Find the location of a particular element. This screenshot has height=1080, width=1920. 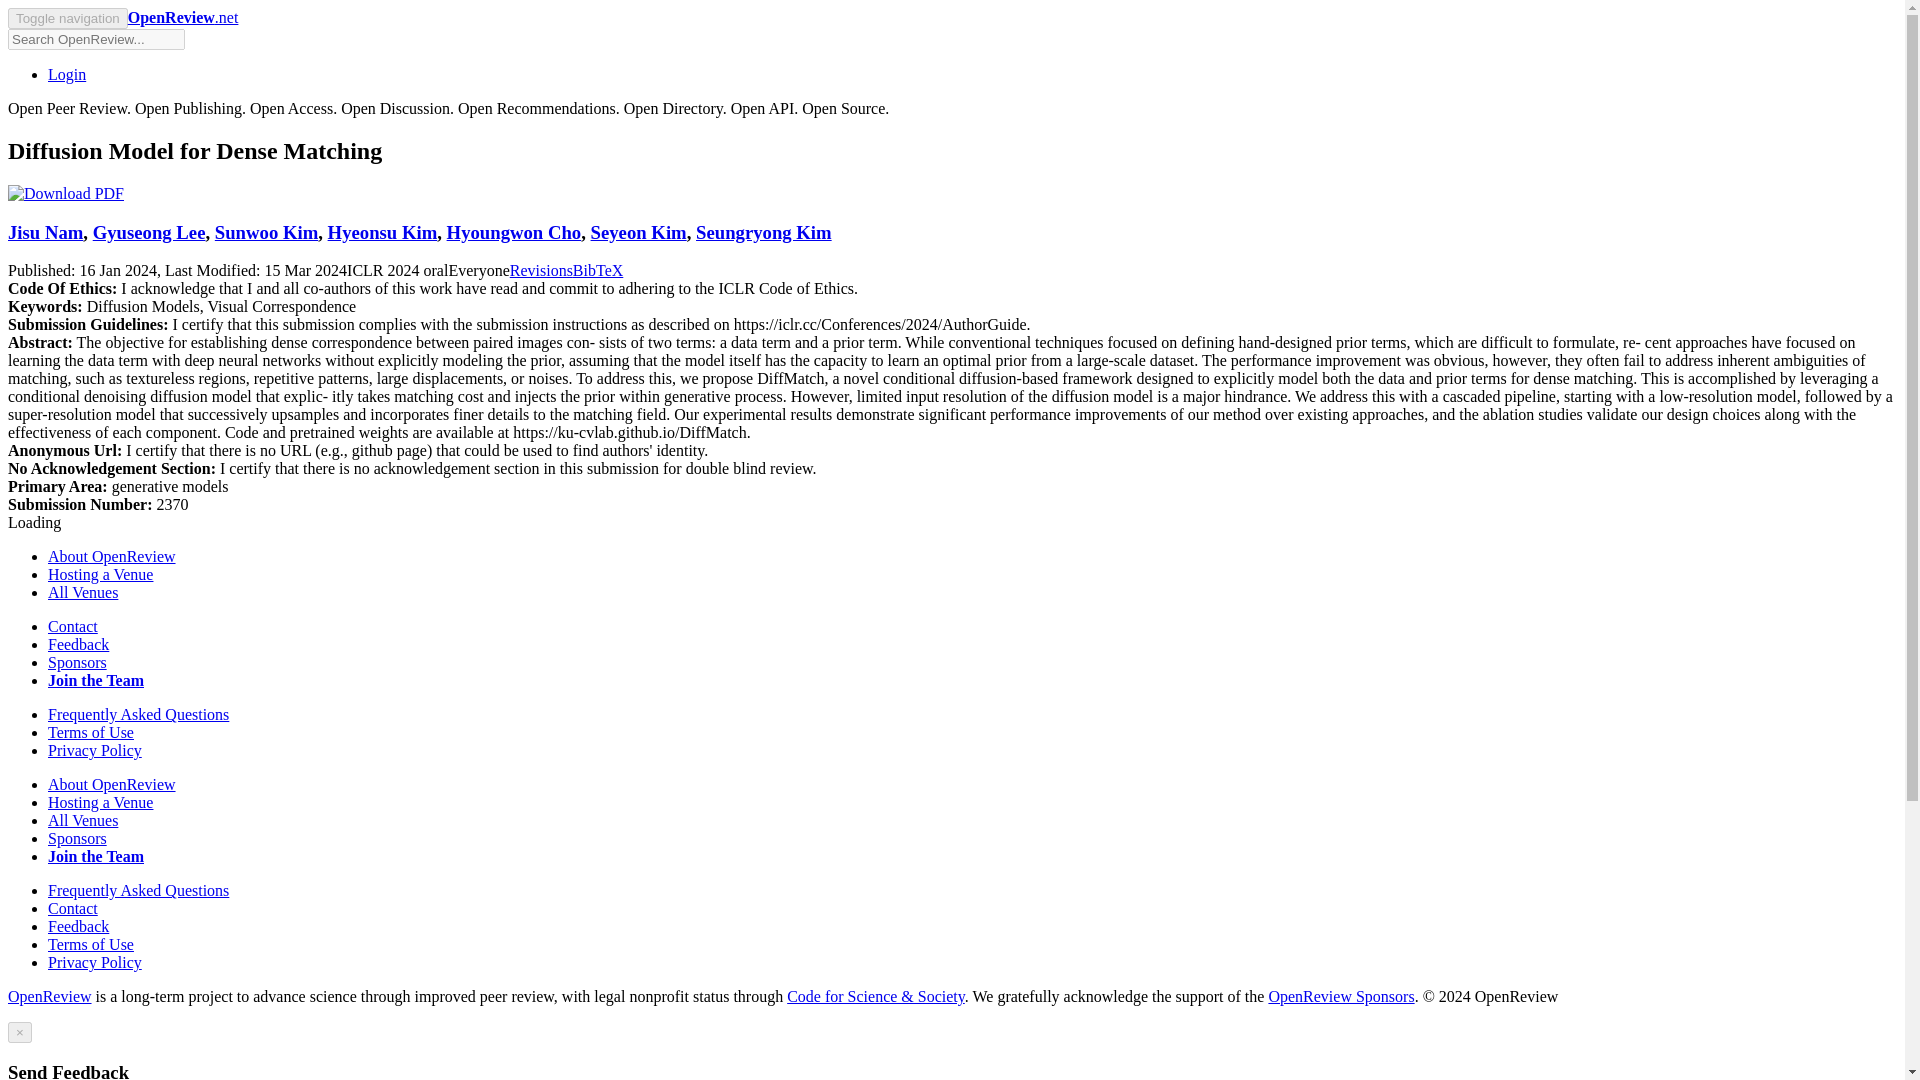

About OpenReview is located at coordinates (112, 556).